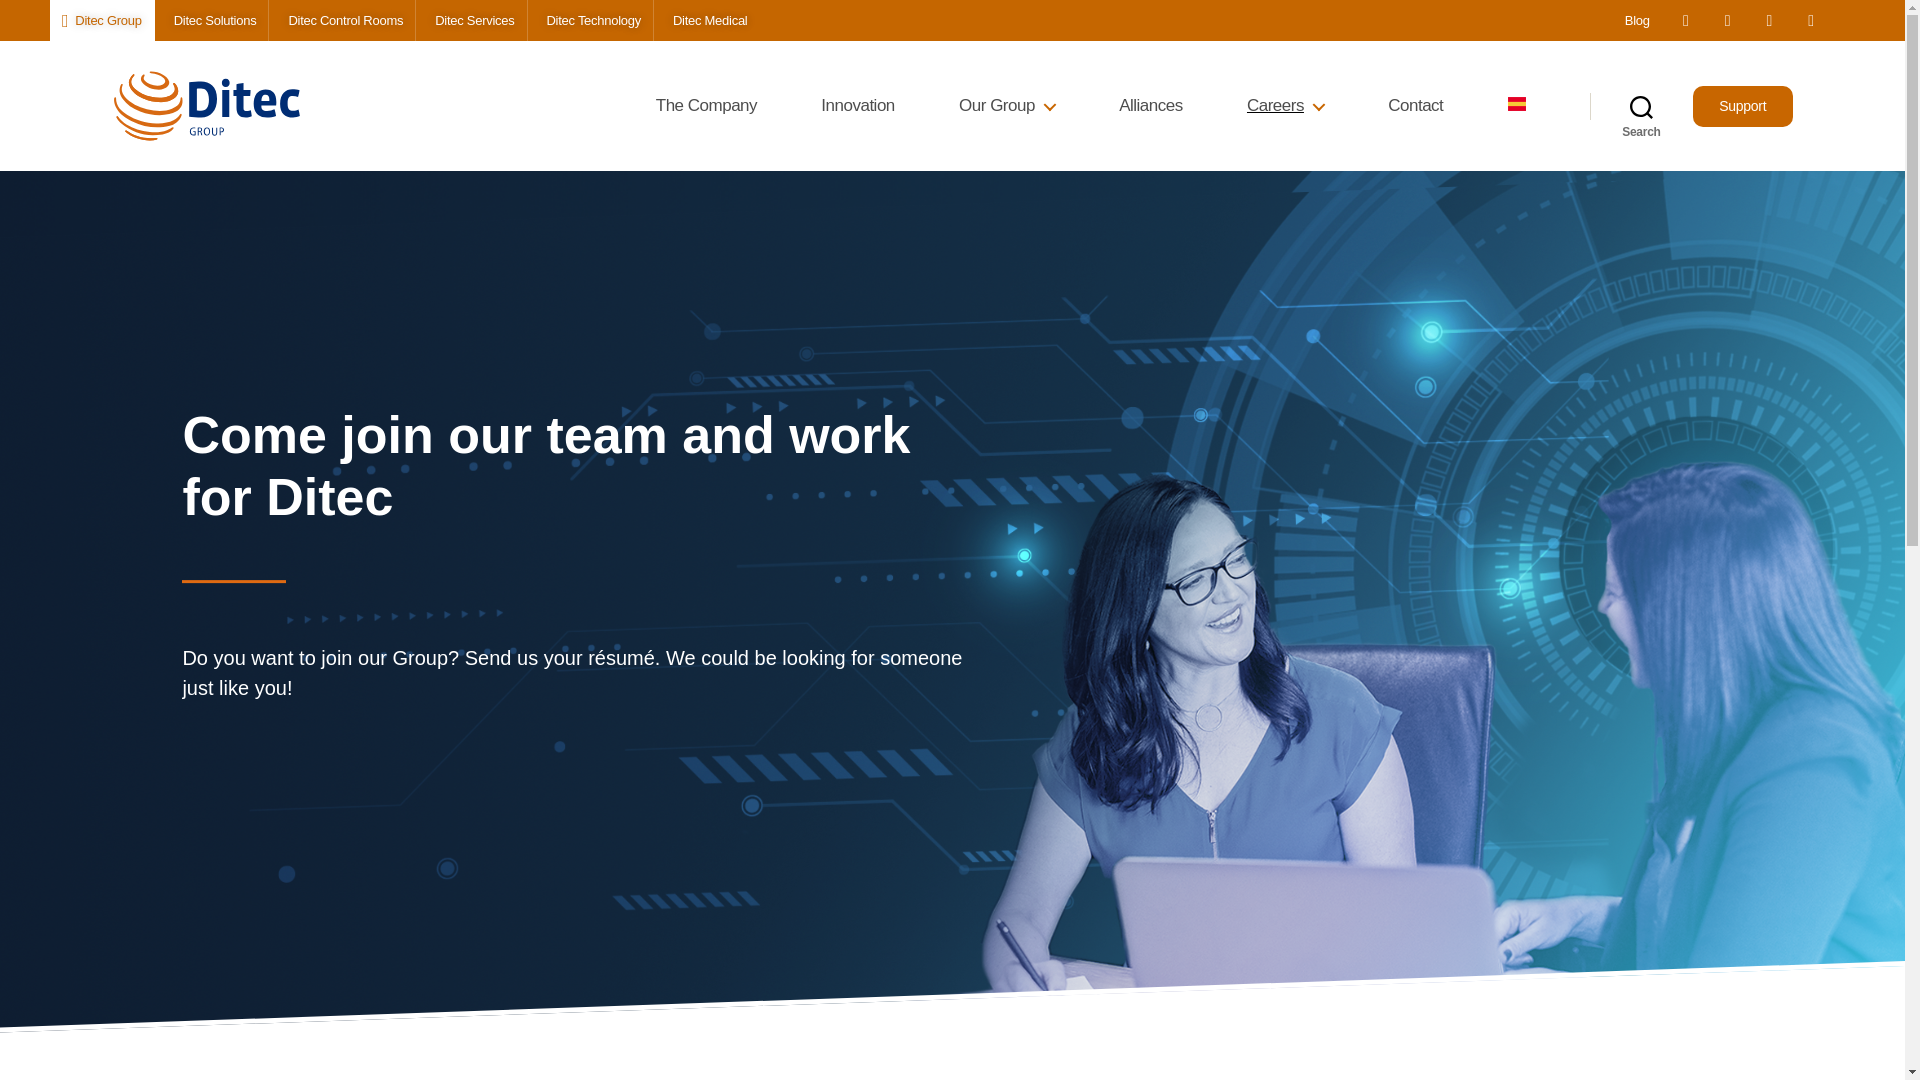 This screenshot has height=1080, width=1920. What do you see at coordinates (1006, 106) in the screenshot?
I see `Our Group` at bounding box center [1006, 106].